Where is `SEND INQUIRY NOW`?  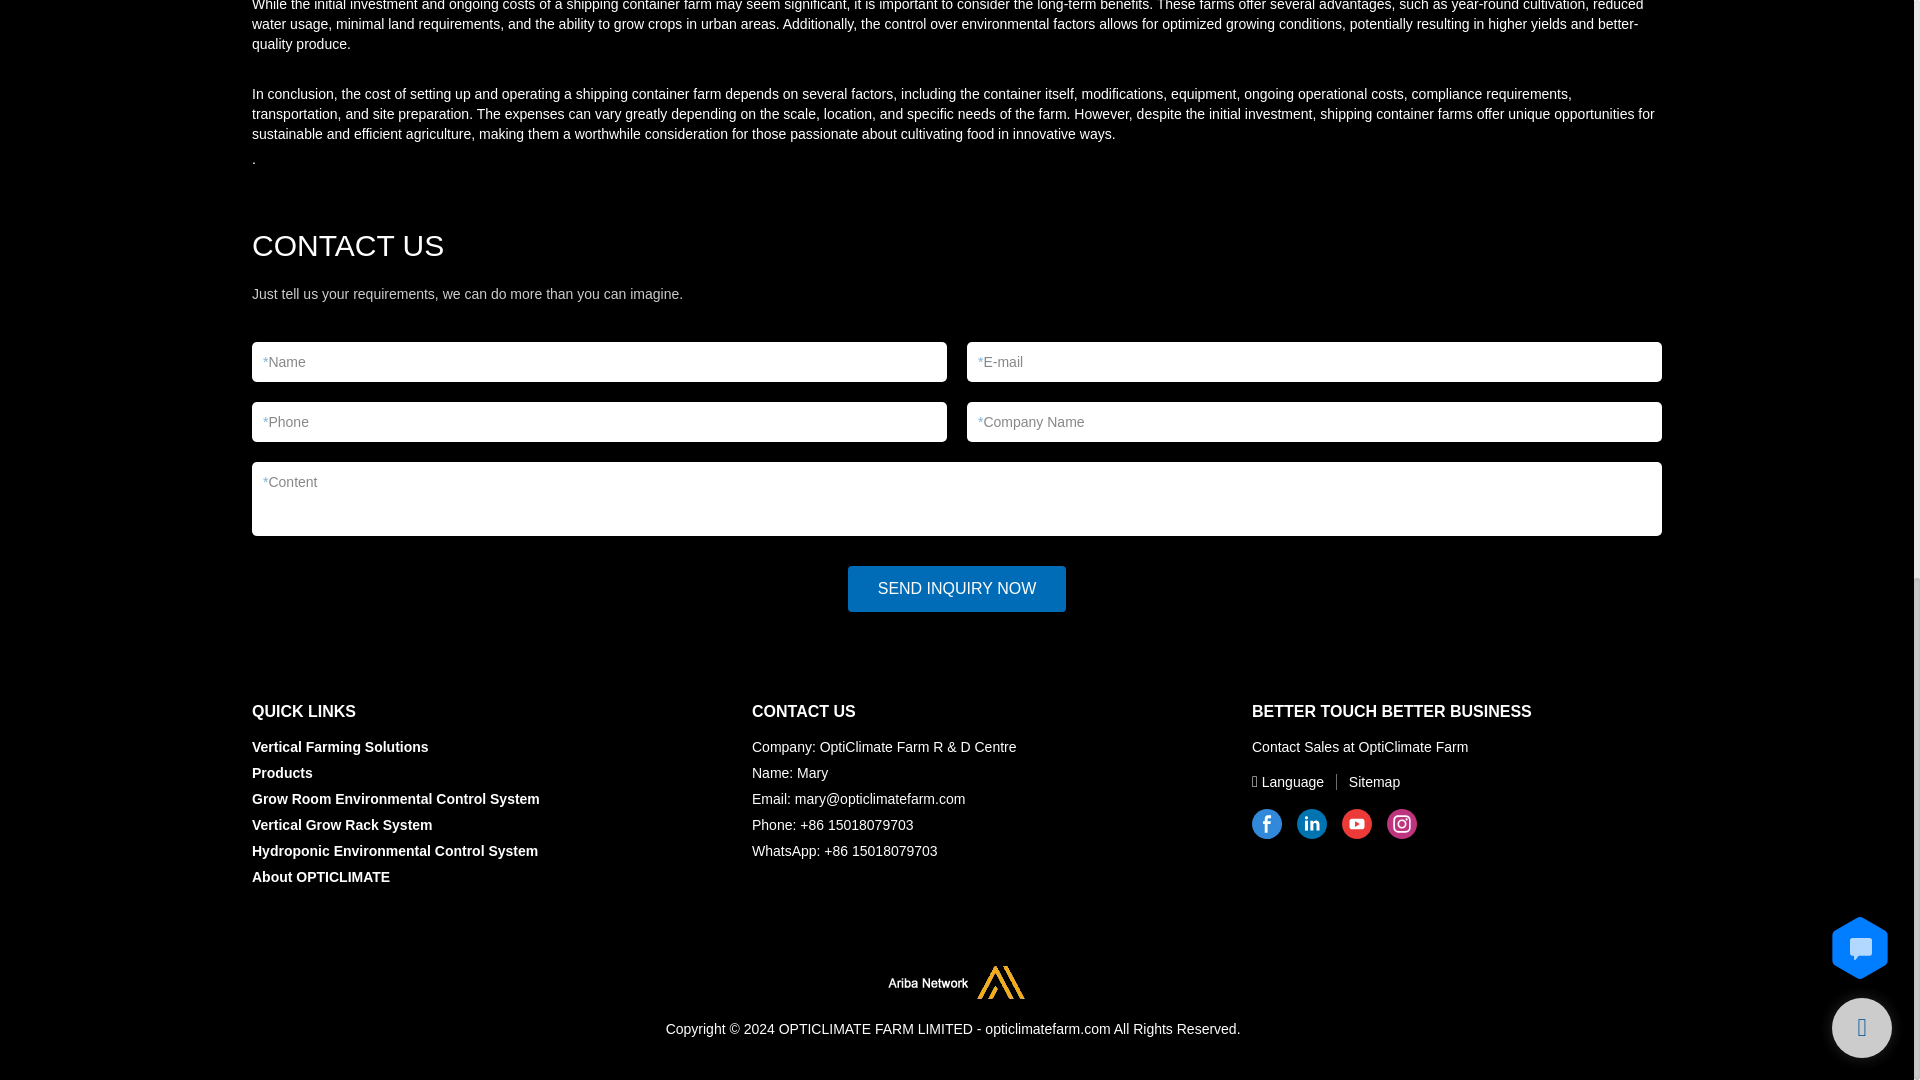 SEND INQUIRY NOW is located at coordinates (958, 588).